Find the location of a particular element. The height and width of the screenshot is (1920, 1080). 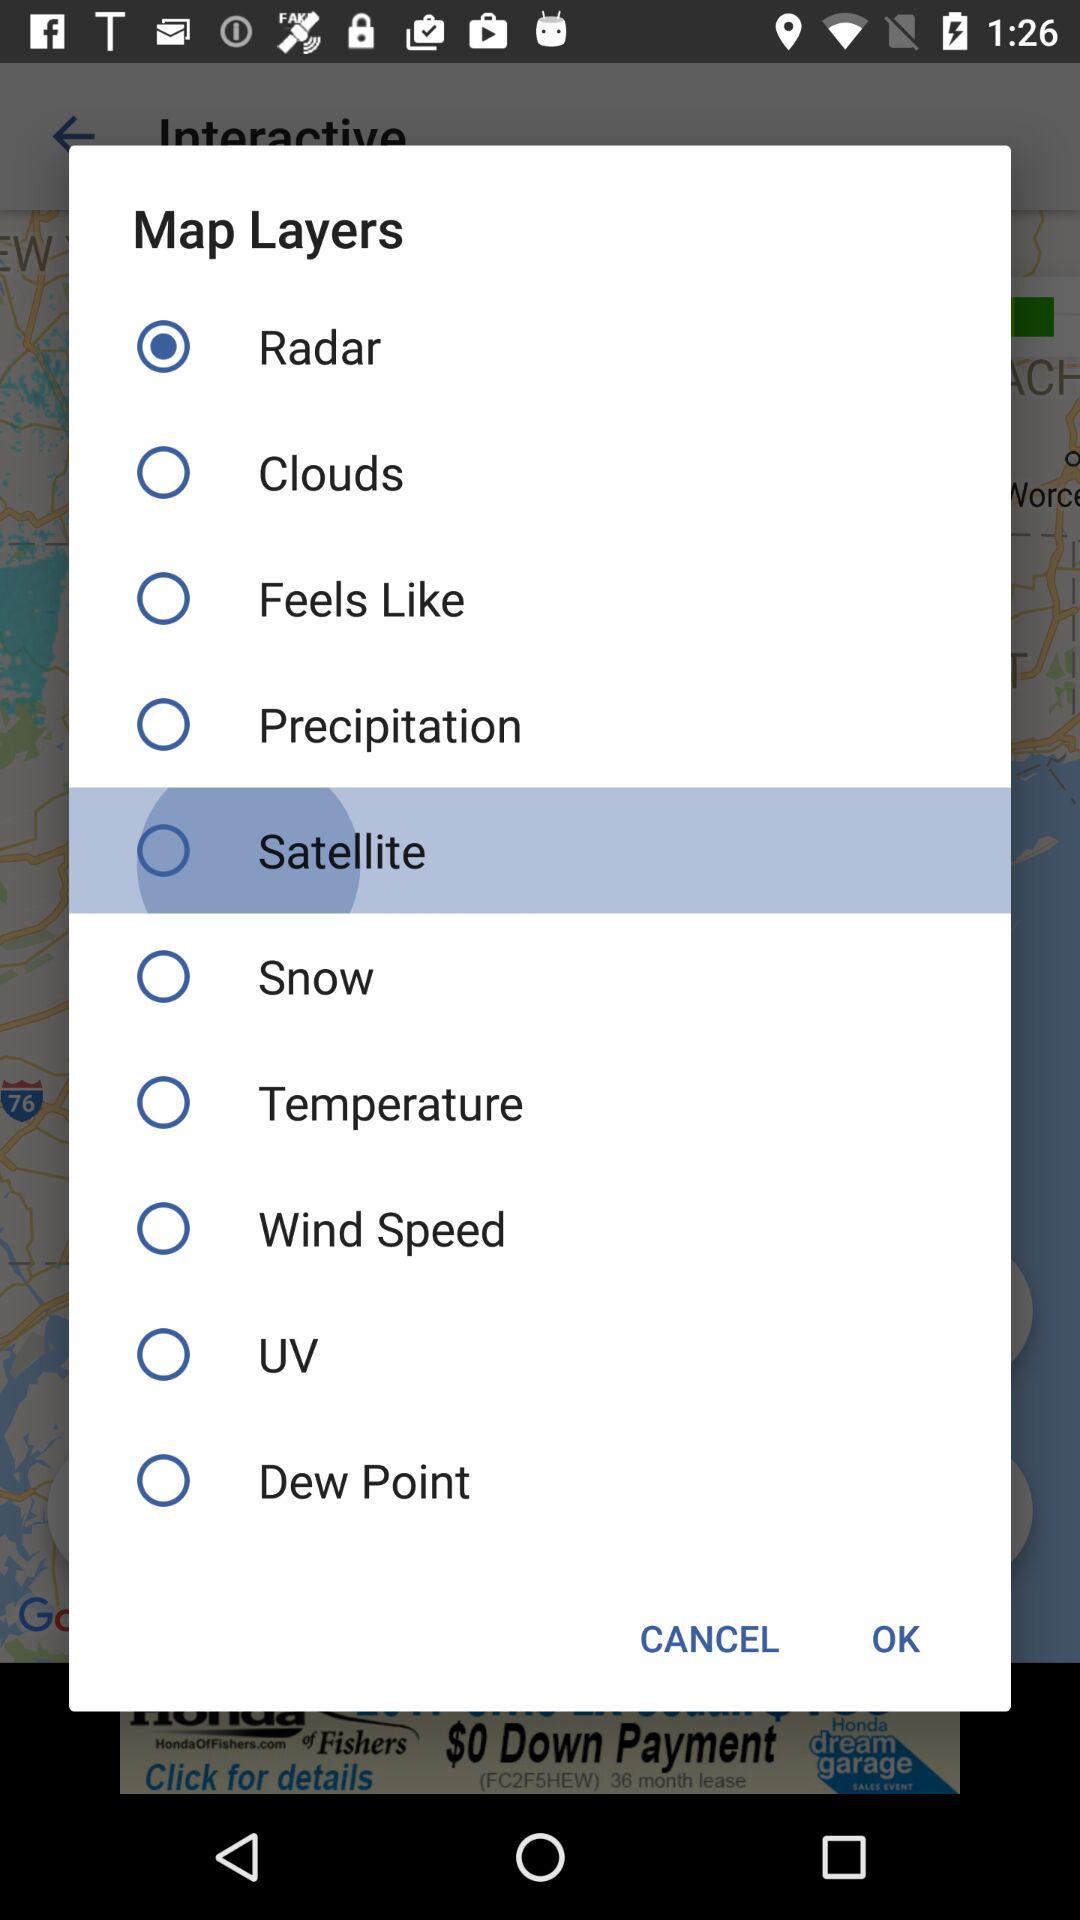

swipe until the cancel icon is located at coordinates (710, 1638).